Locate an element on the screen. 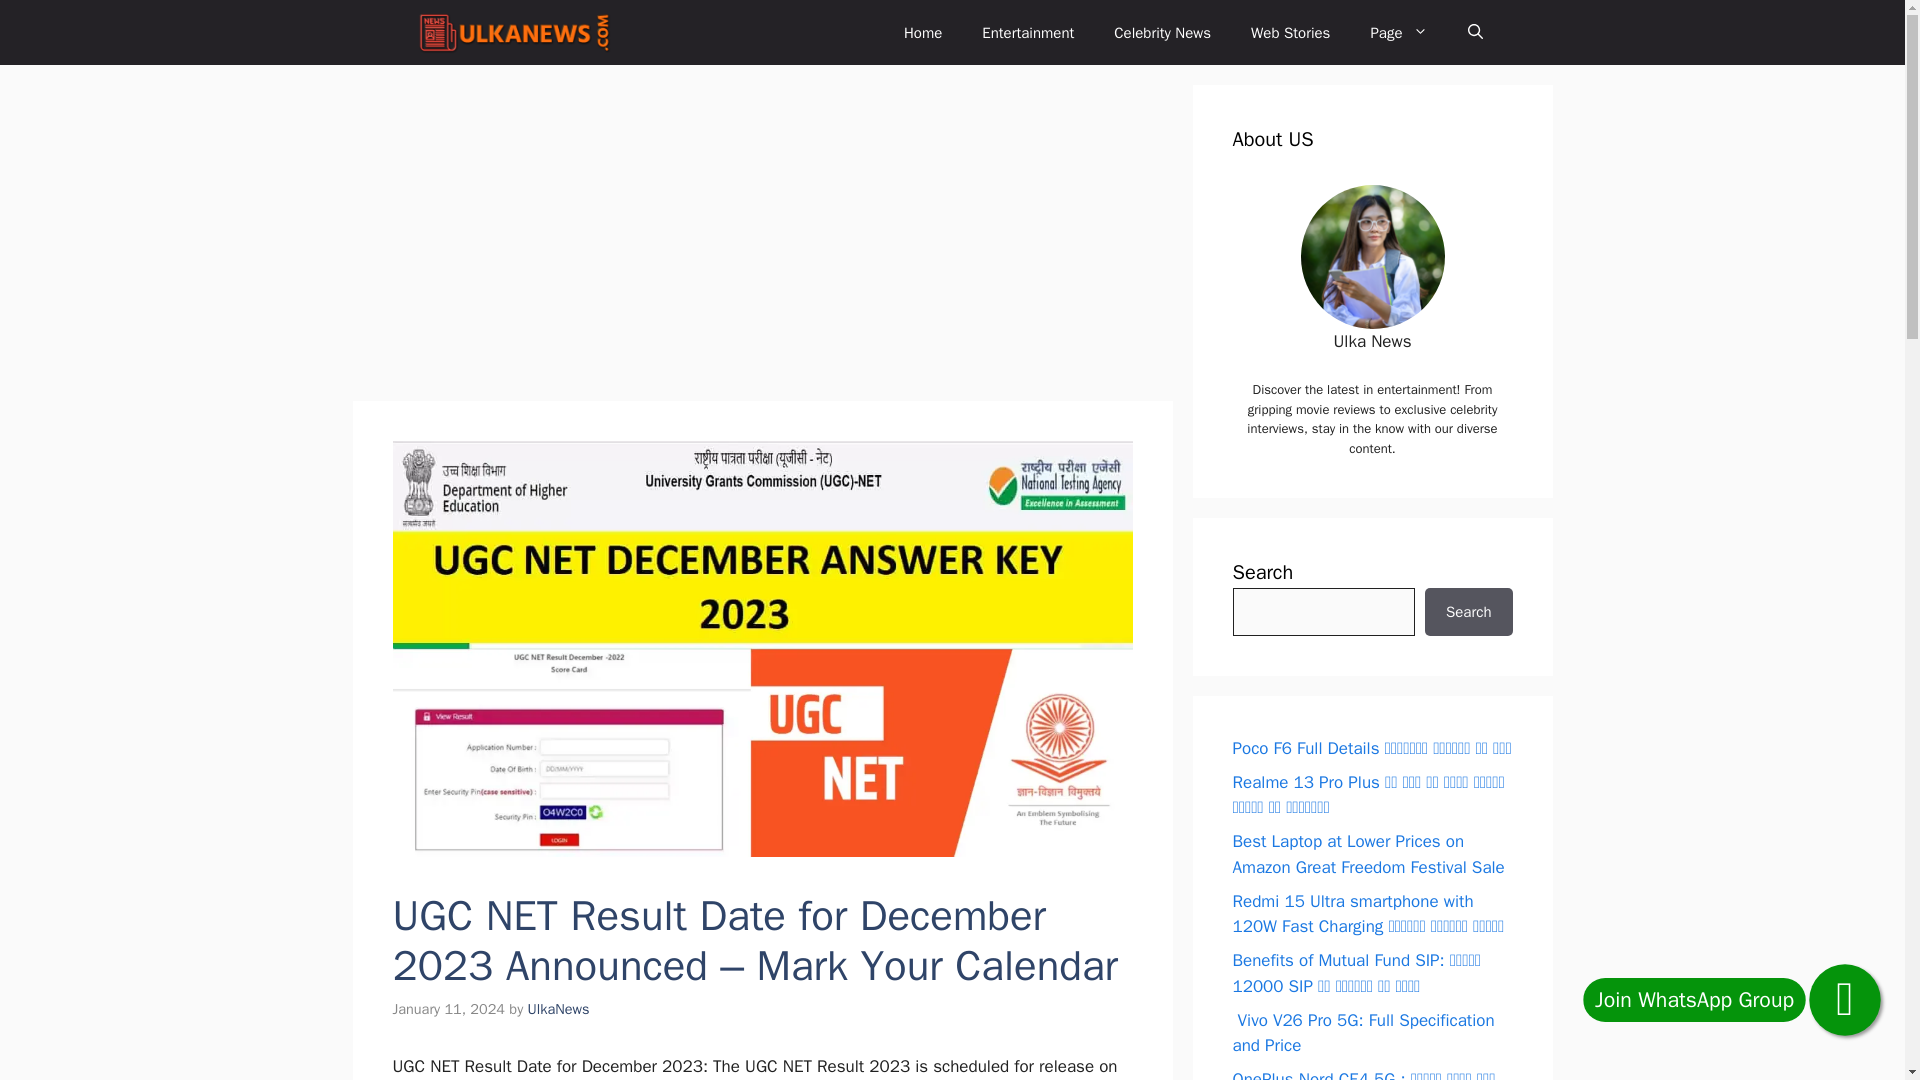  View all posts by UlkaNews is located at coordinates (558, 1009).